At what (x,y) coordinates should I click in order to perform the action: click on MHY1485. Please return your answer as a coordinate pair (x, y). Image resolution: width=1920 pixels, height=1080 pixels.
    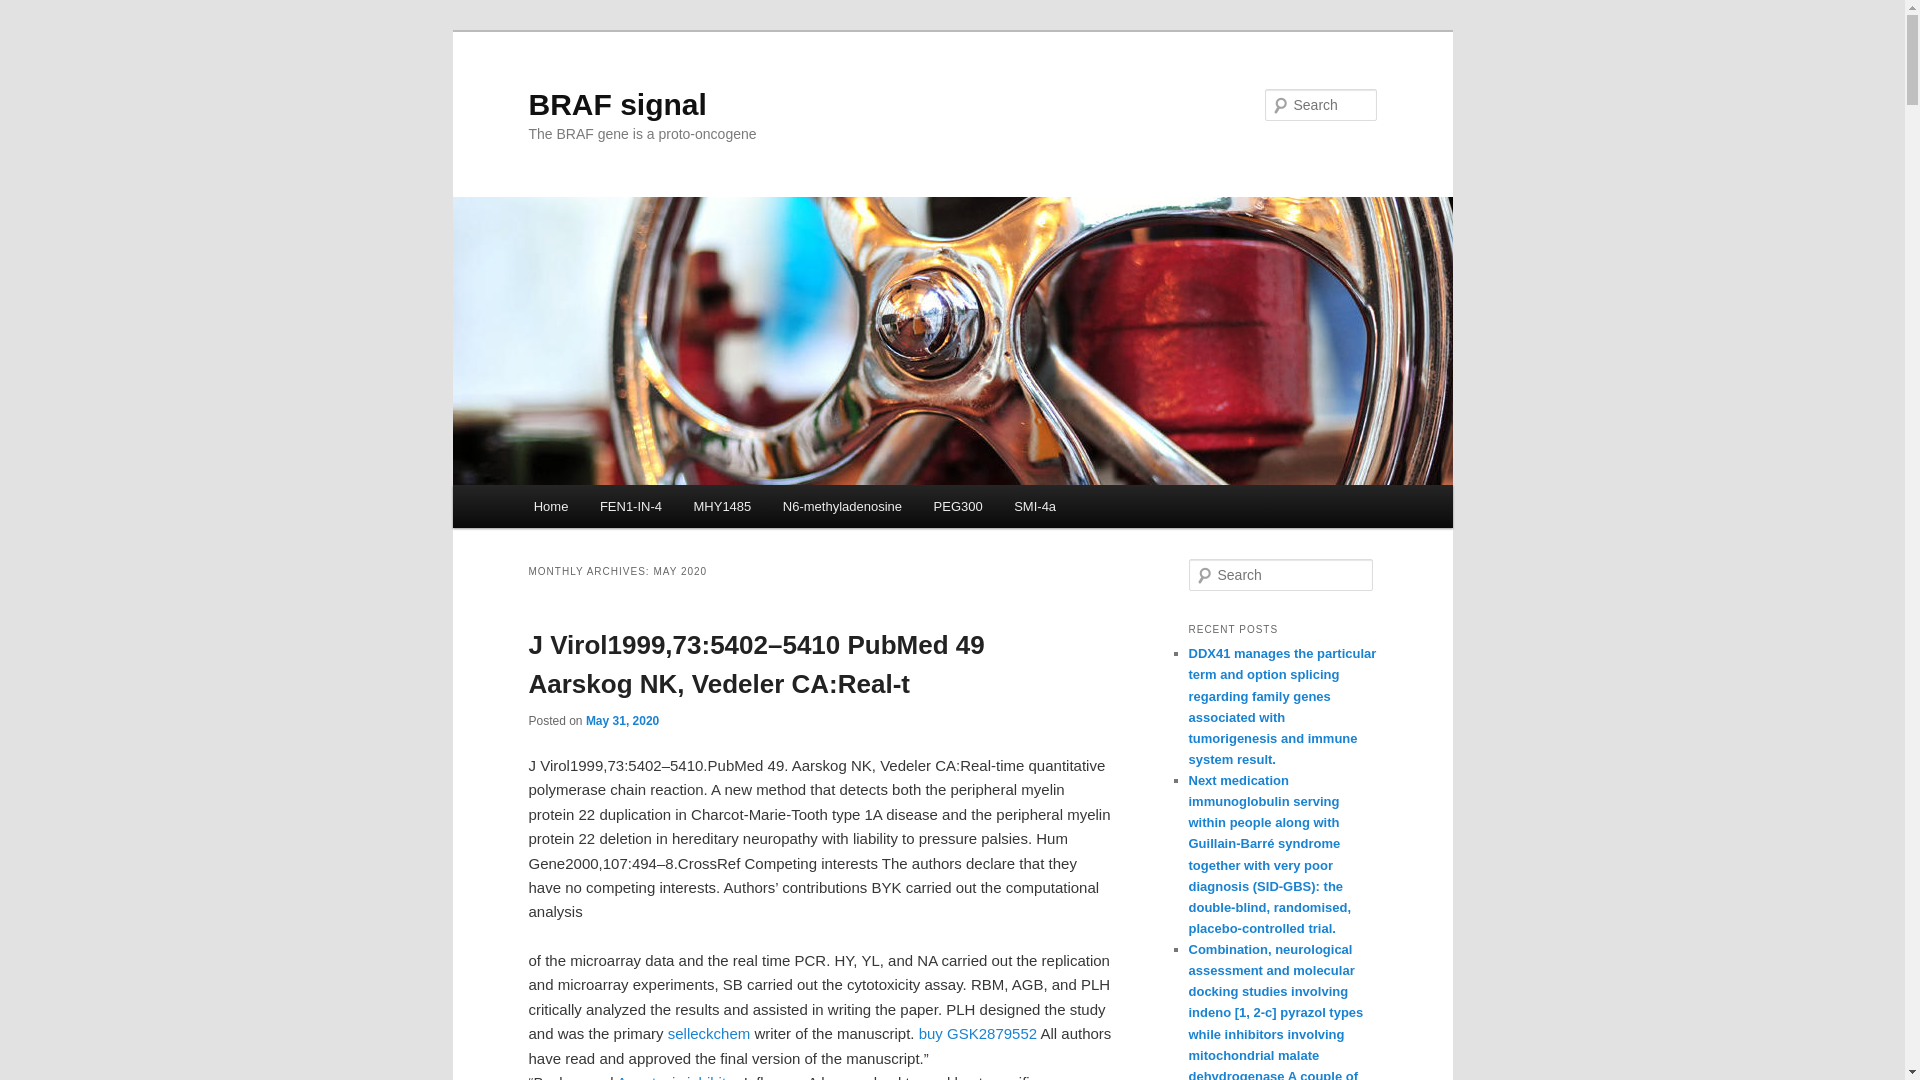
    Looking at the image, I should click on (722, 506).